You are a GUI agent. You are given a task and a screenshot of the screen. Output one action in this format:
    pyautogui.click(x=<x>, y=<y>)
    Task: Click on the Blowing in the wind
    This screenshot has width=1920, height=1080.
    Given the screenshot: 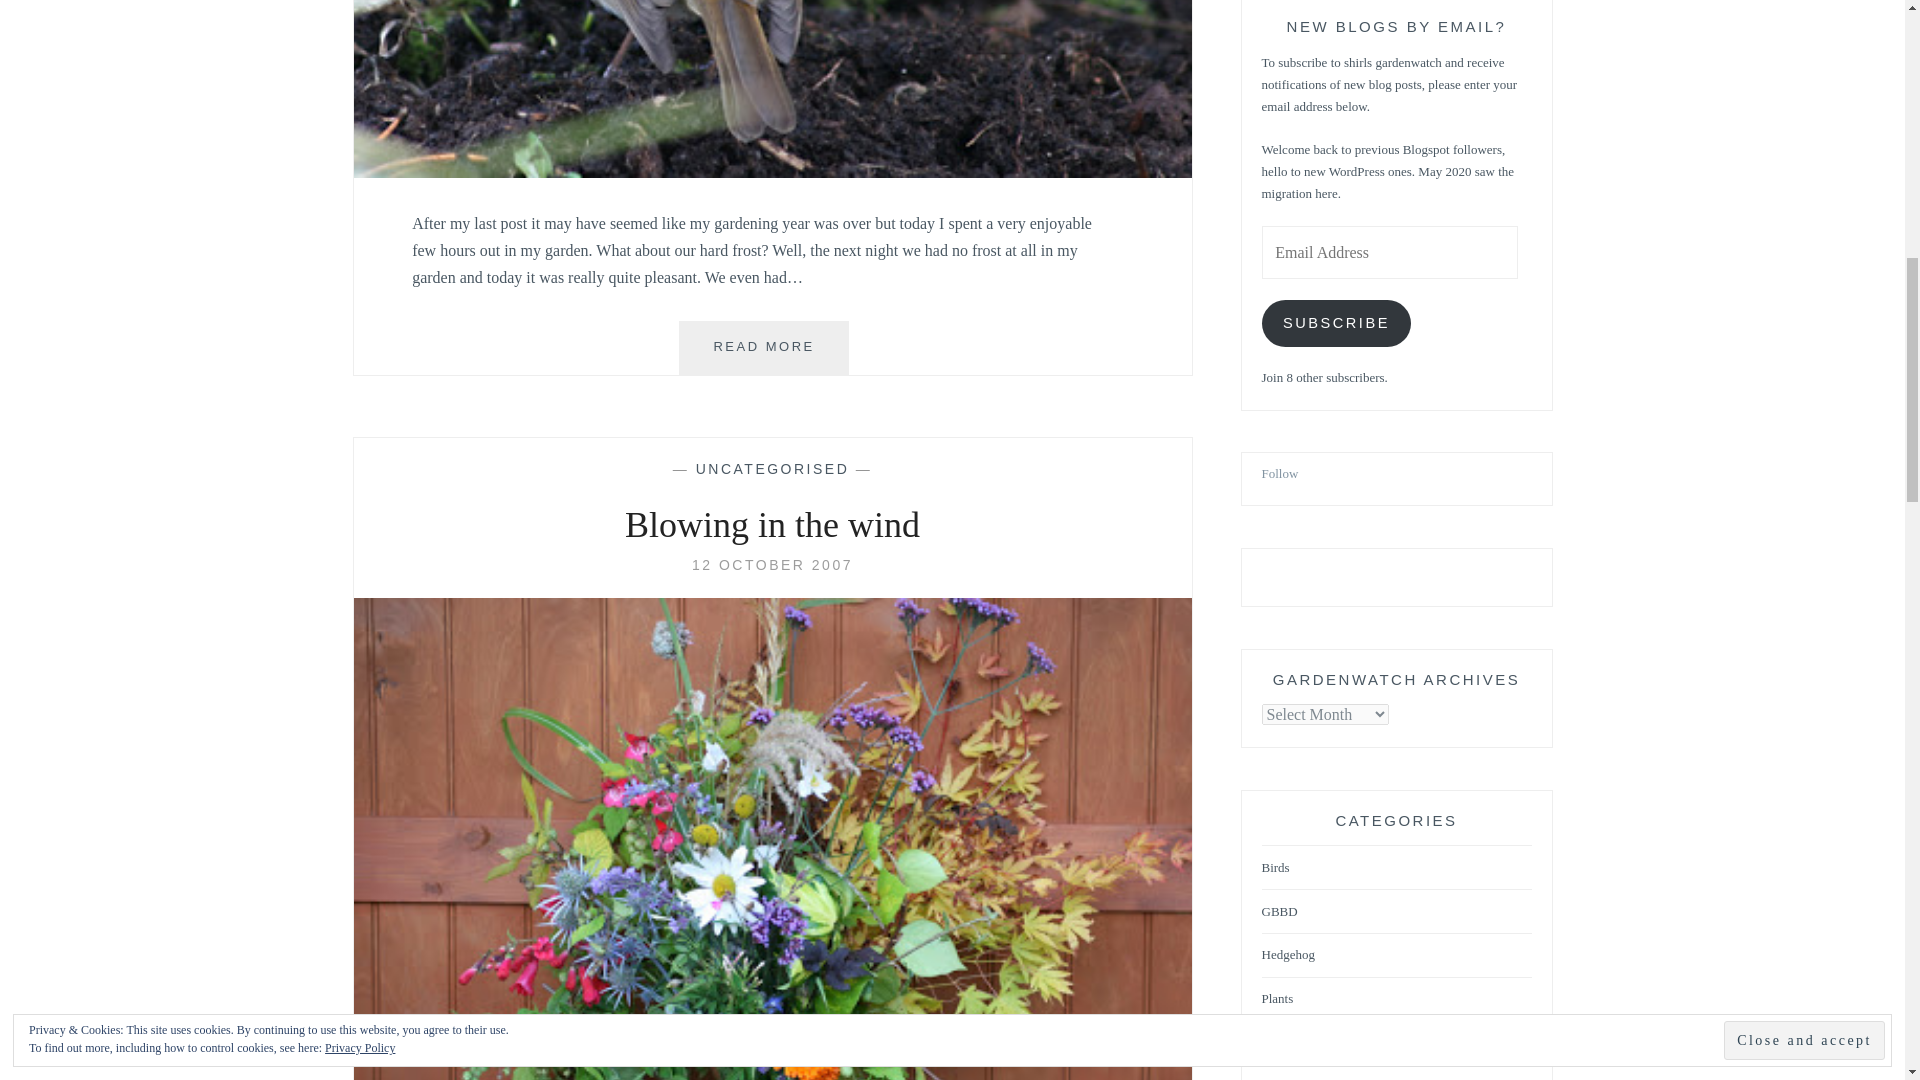 What is the action you would take?
    pyautogui.click(x=1280, y=474)
    